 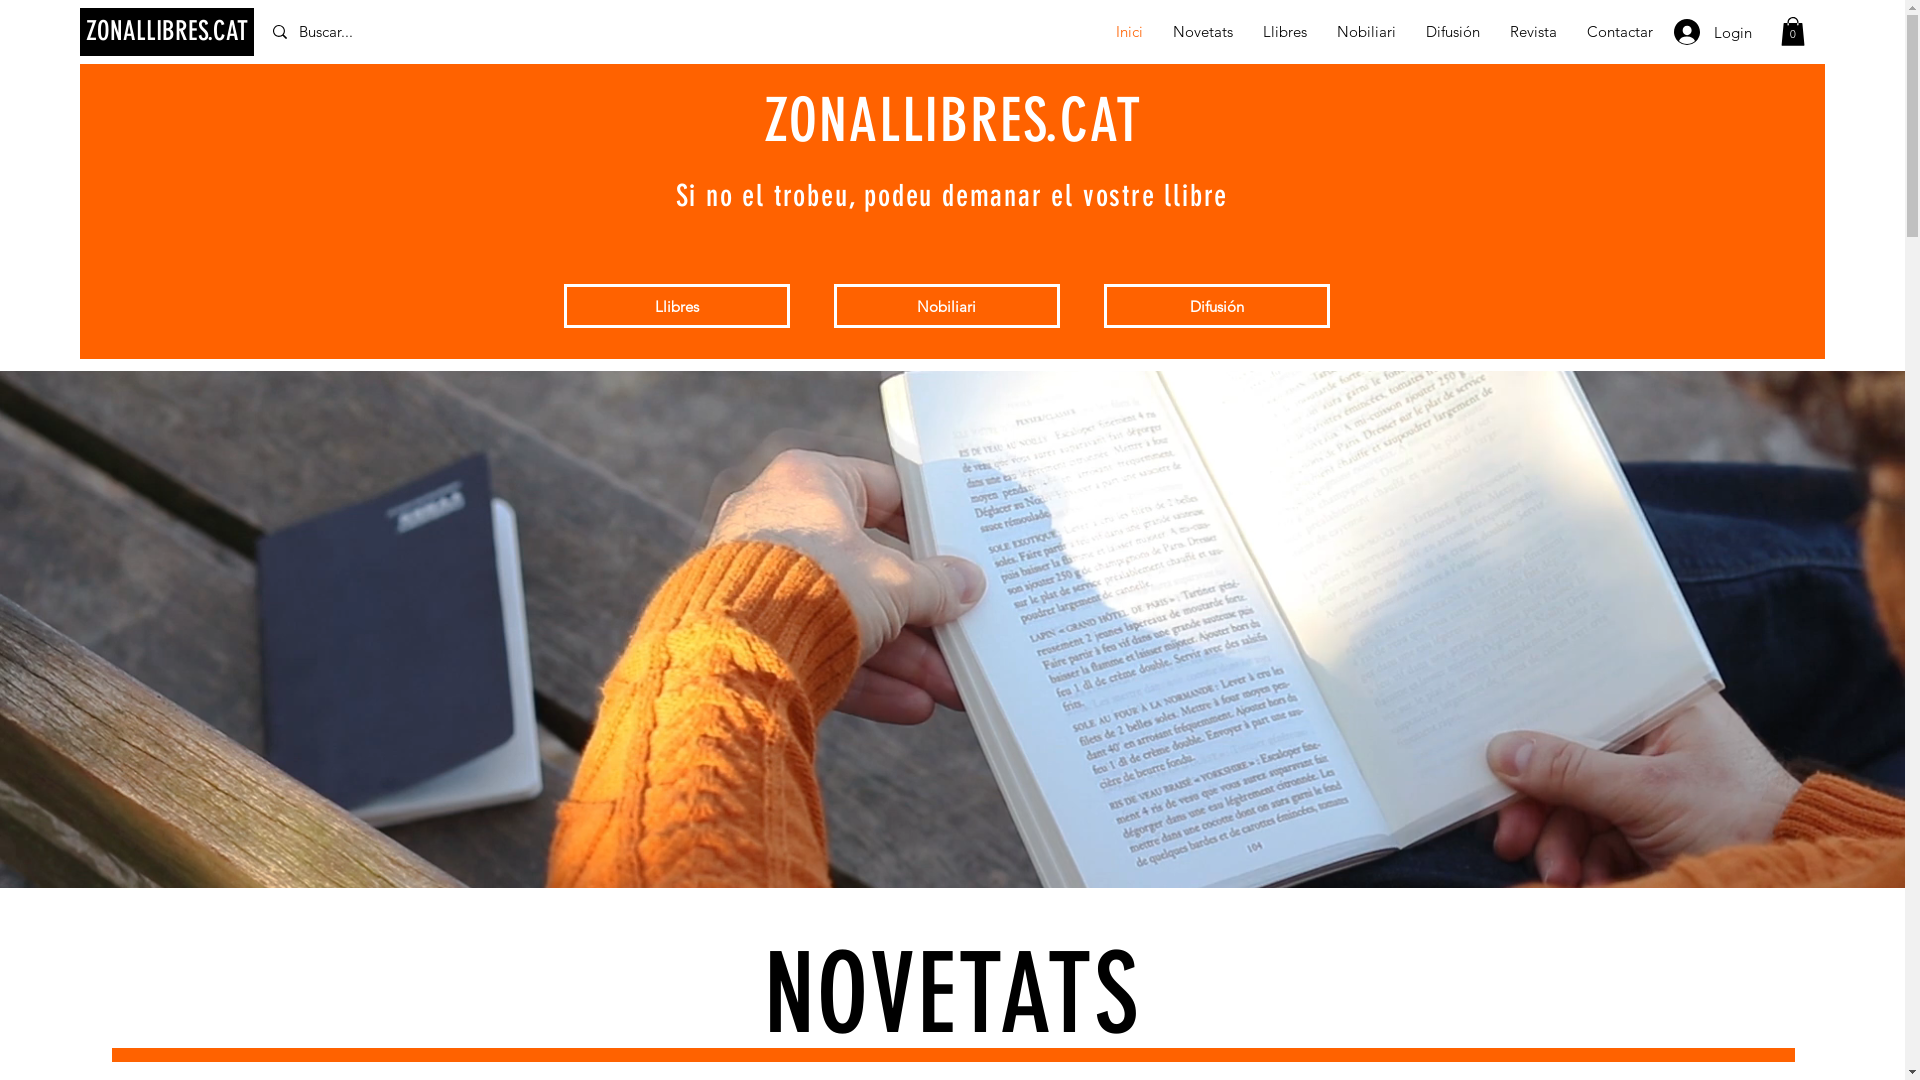 I want to click on Login, so click(x=1713, y=32).